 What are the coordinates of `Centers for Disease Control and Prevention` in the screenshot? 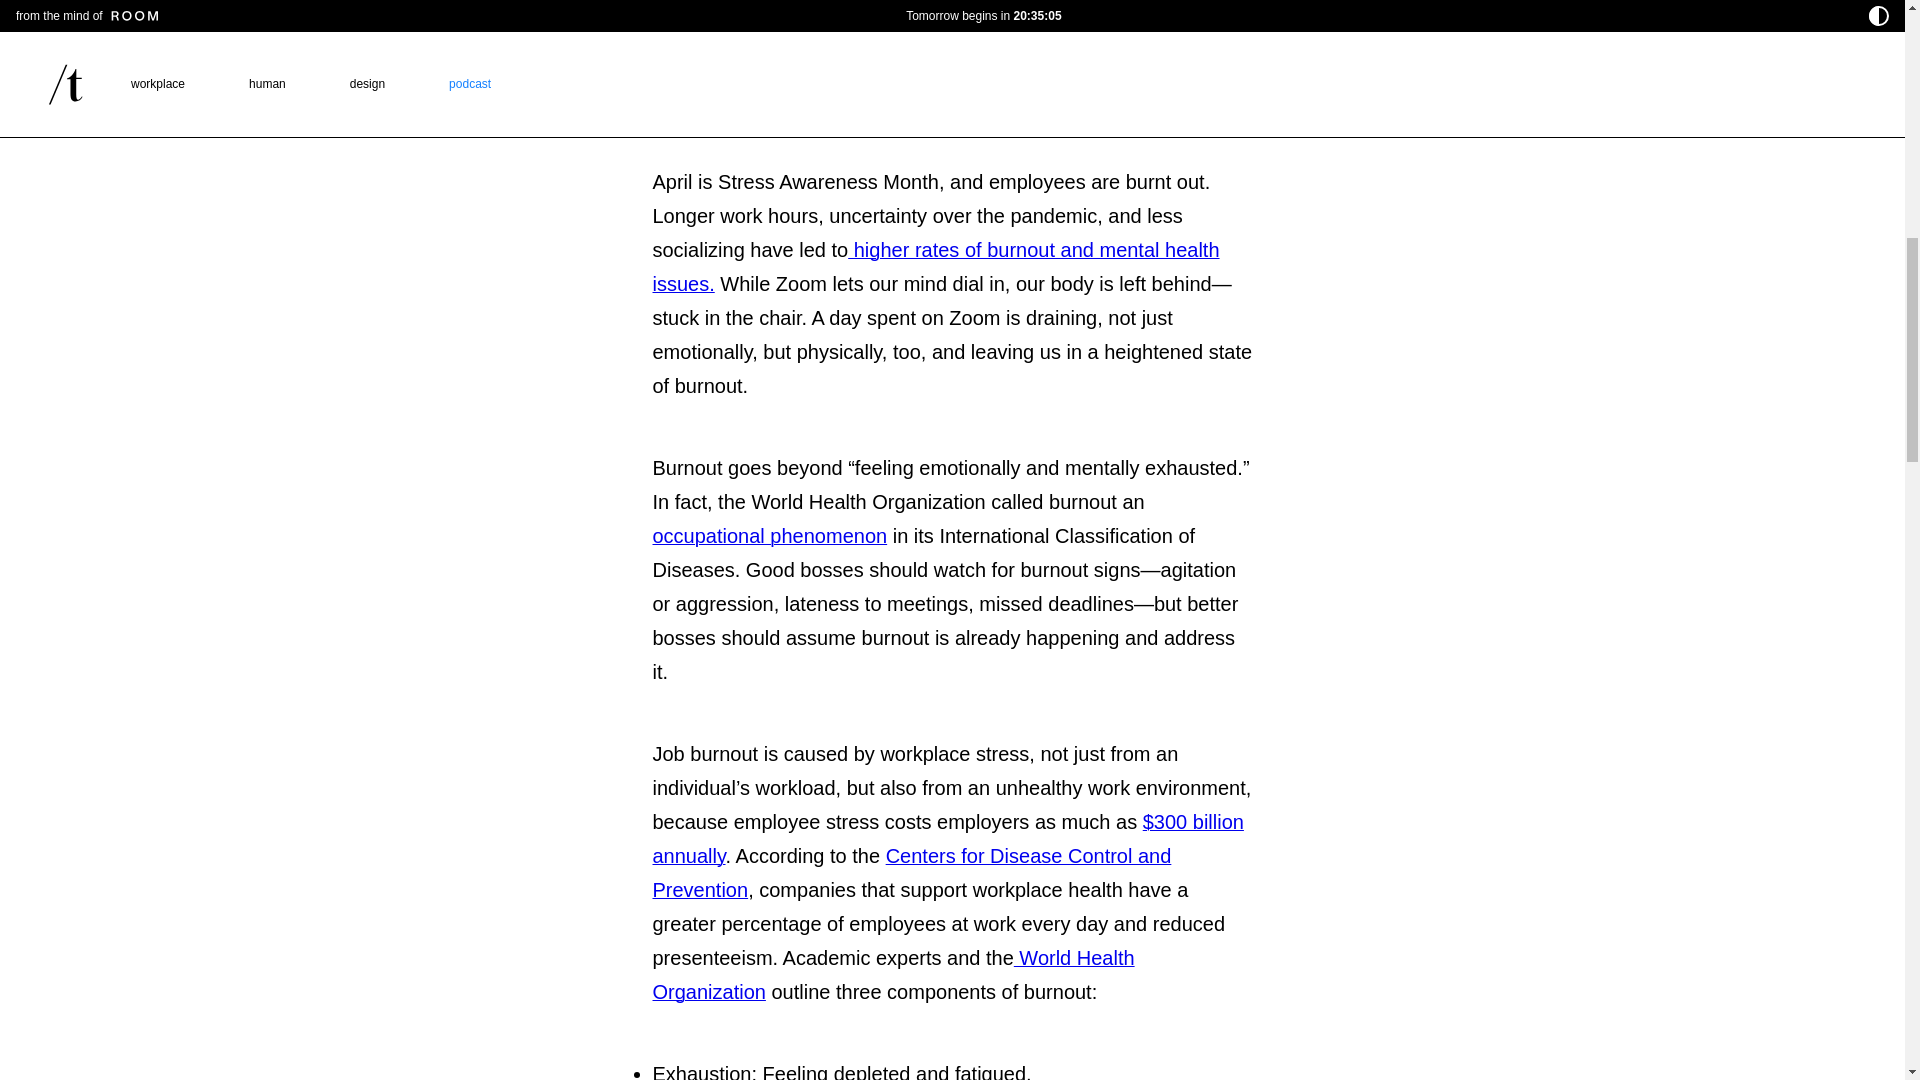 It's located at (912, 872).